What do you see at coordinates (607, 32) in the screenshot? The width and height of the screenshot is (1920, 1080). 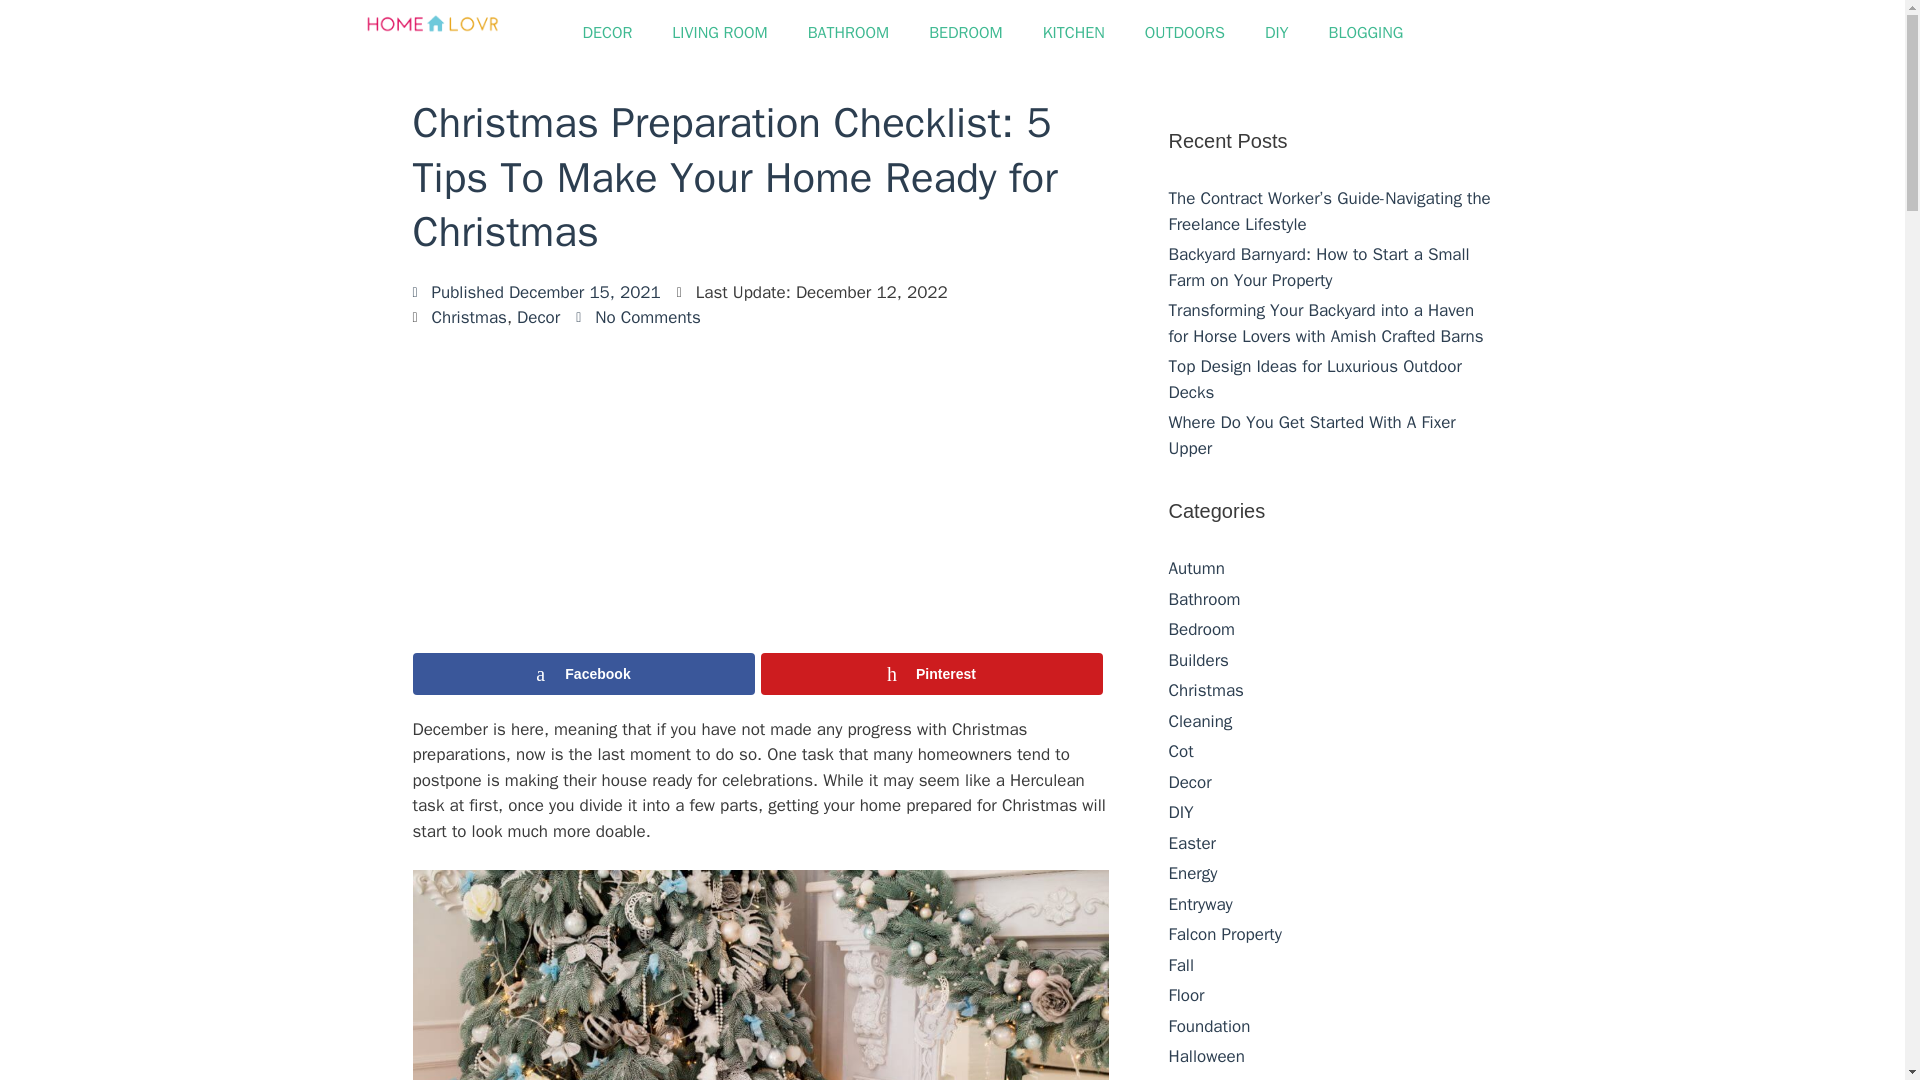 I see `DECOR` at bounding box center [607, 32].